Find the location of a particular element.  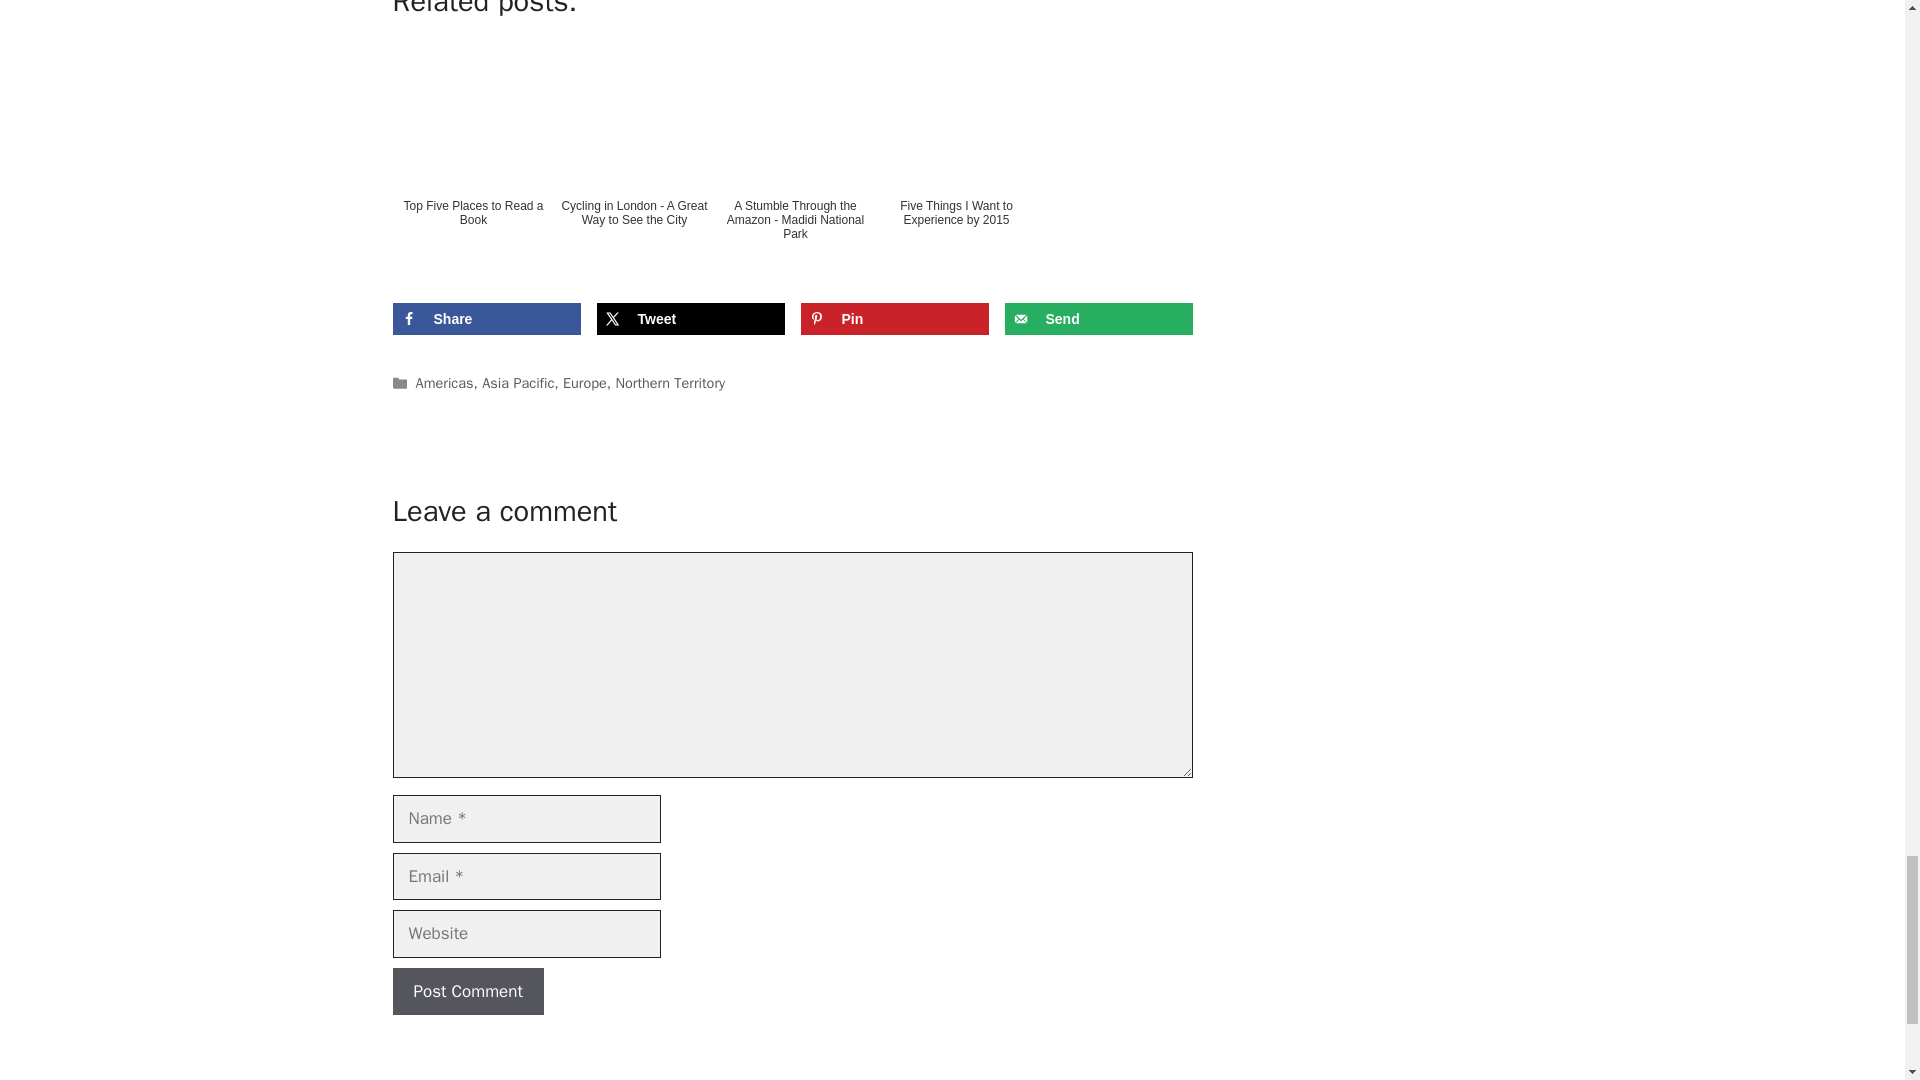

Tweet is located at coordinates (689, 318).